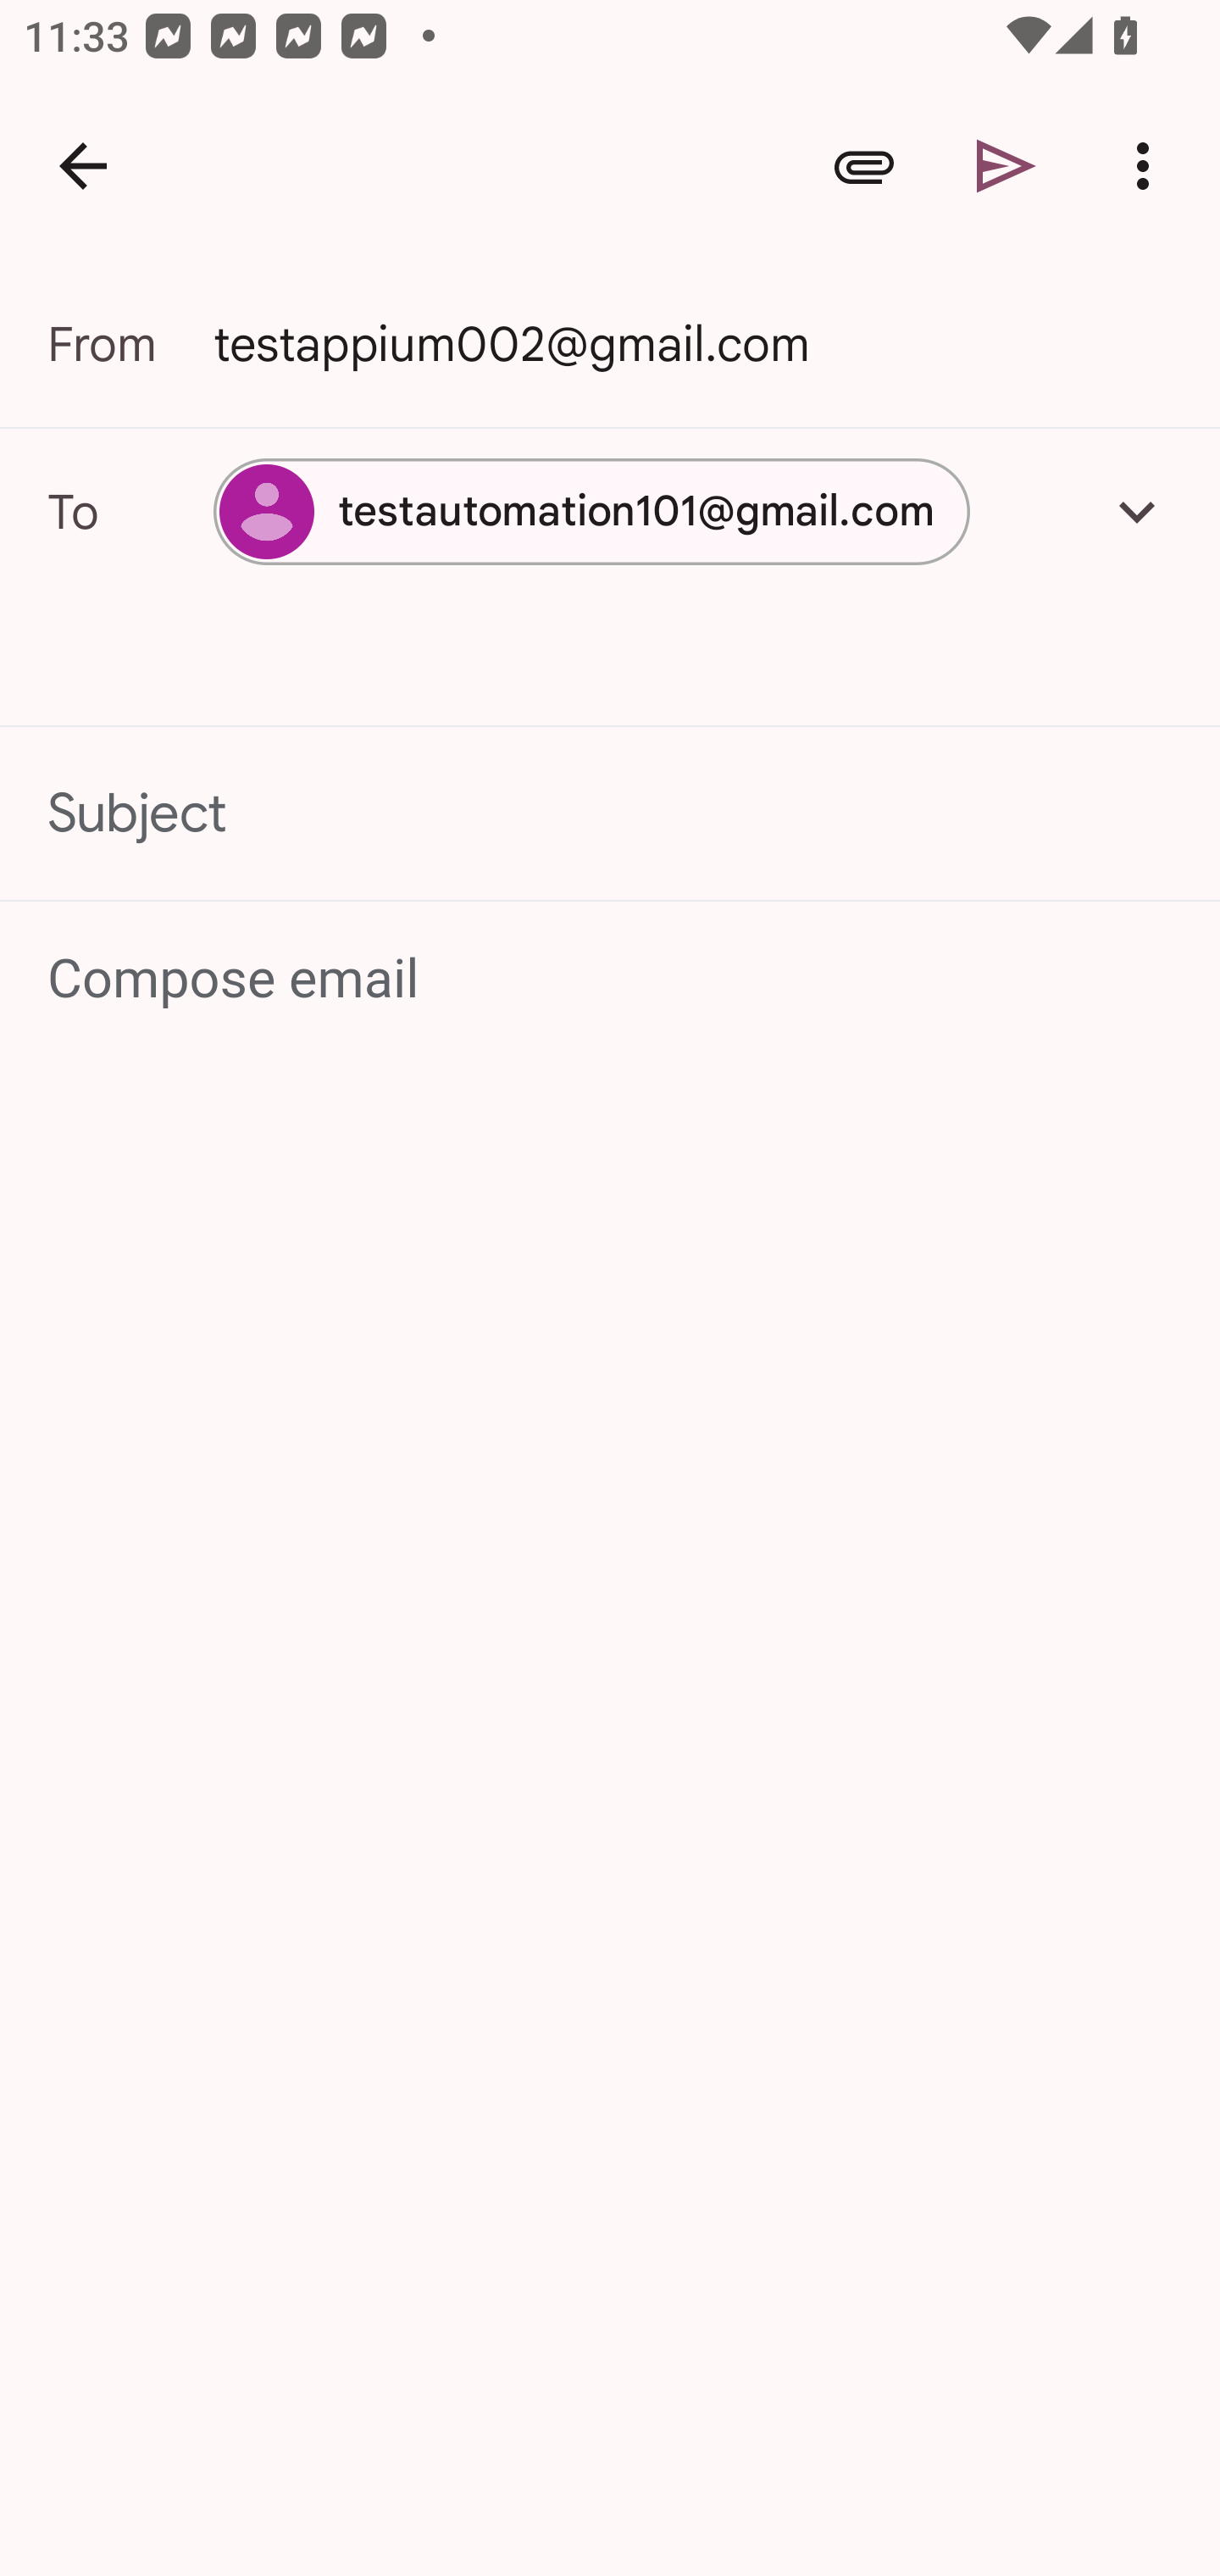 The image size is (1220, 2576). What do you see at coordinates (612, 978) in the screenshot?
I see `Compose email` at bounding box center [612, 978].